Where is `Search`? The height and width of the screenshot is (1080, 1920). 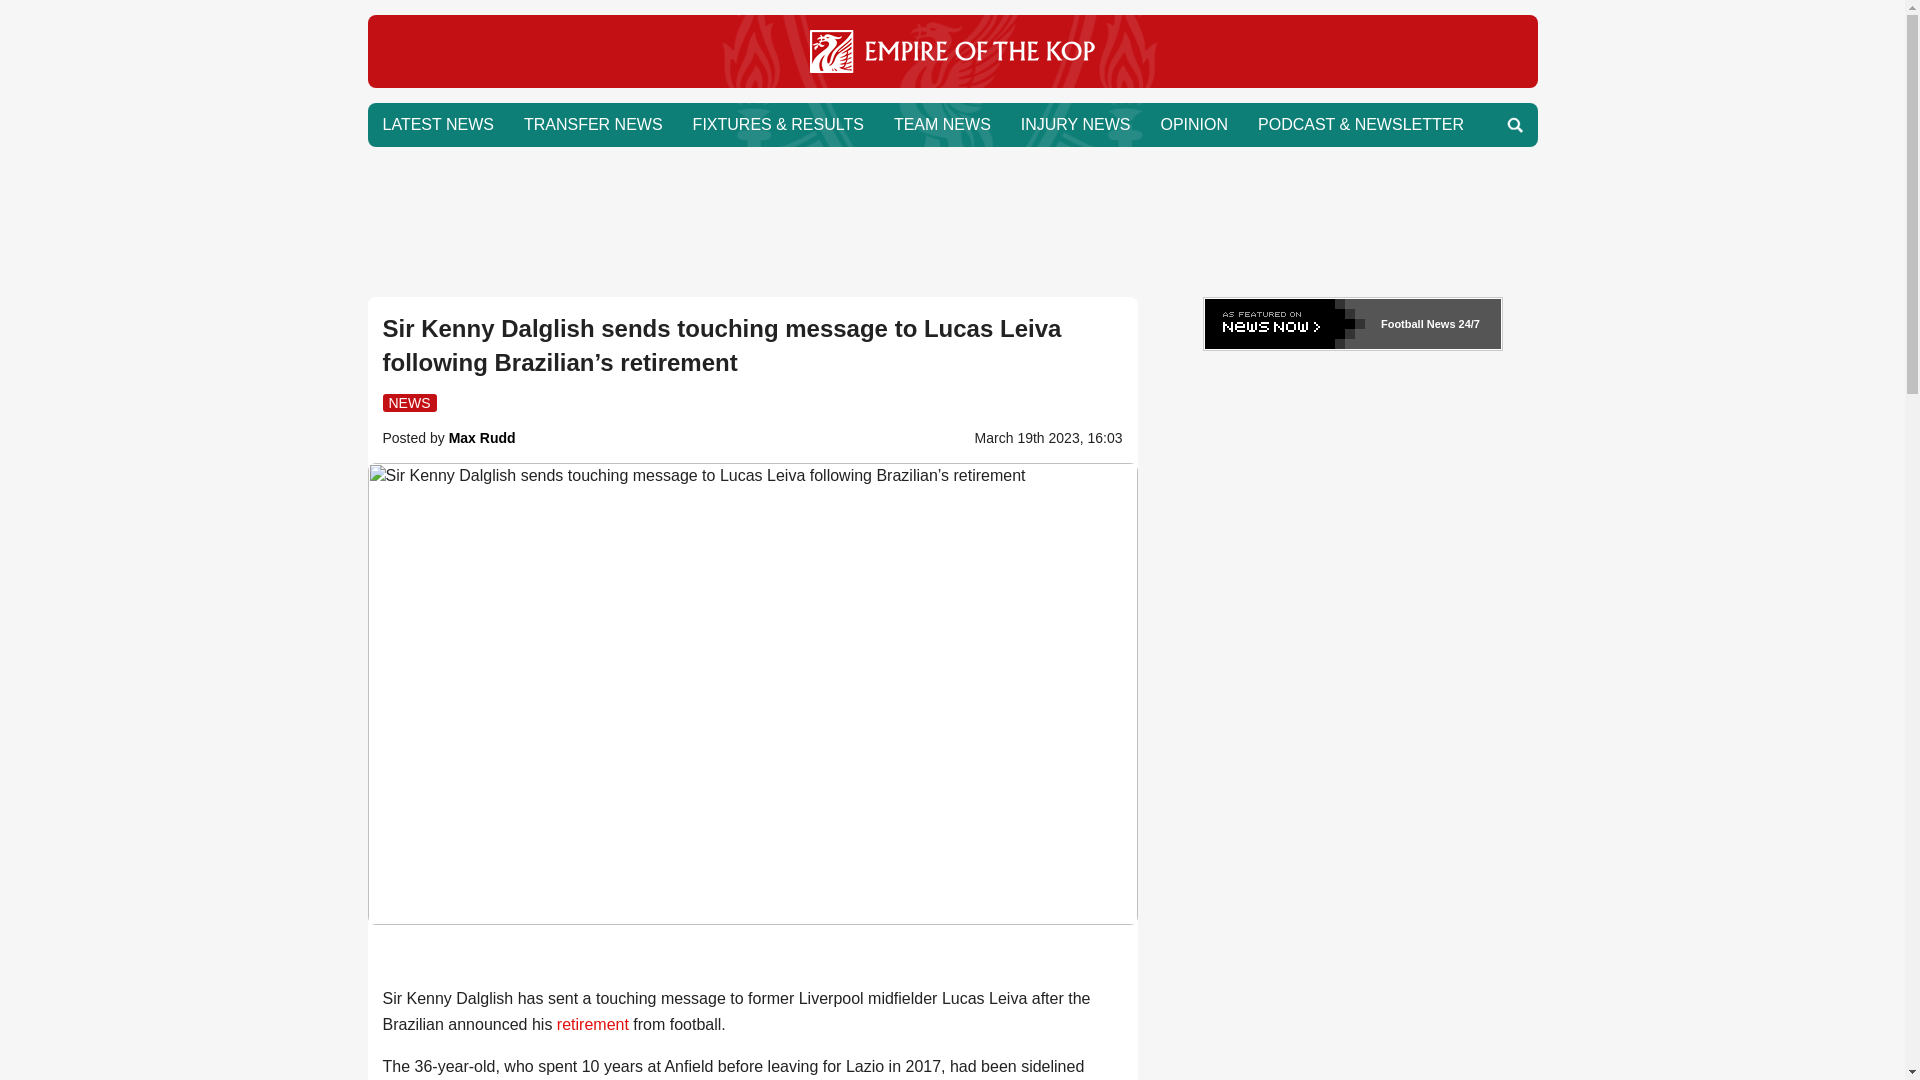
Search is located at coordinates (1514, 124).